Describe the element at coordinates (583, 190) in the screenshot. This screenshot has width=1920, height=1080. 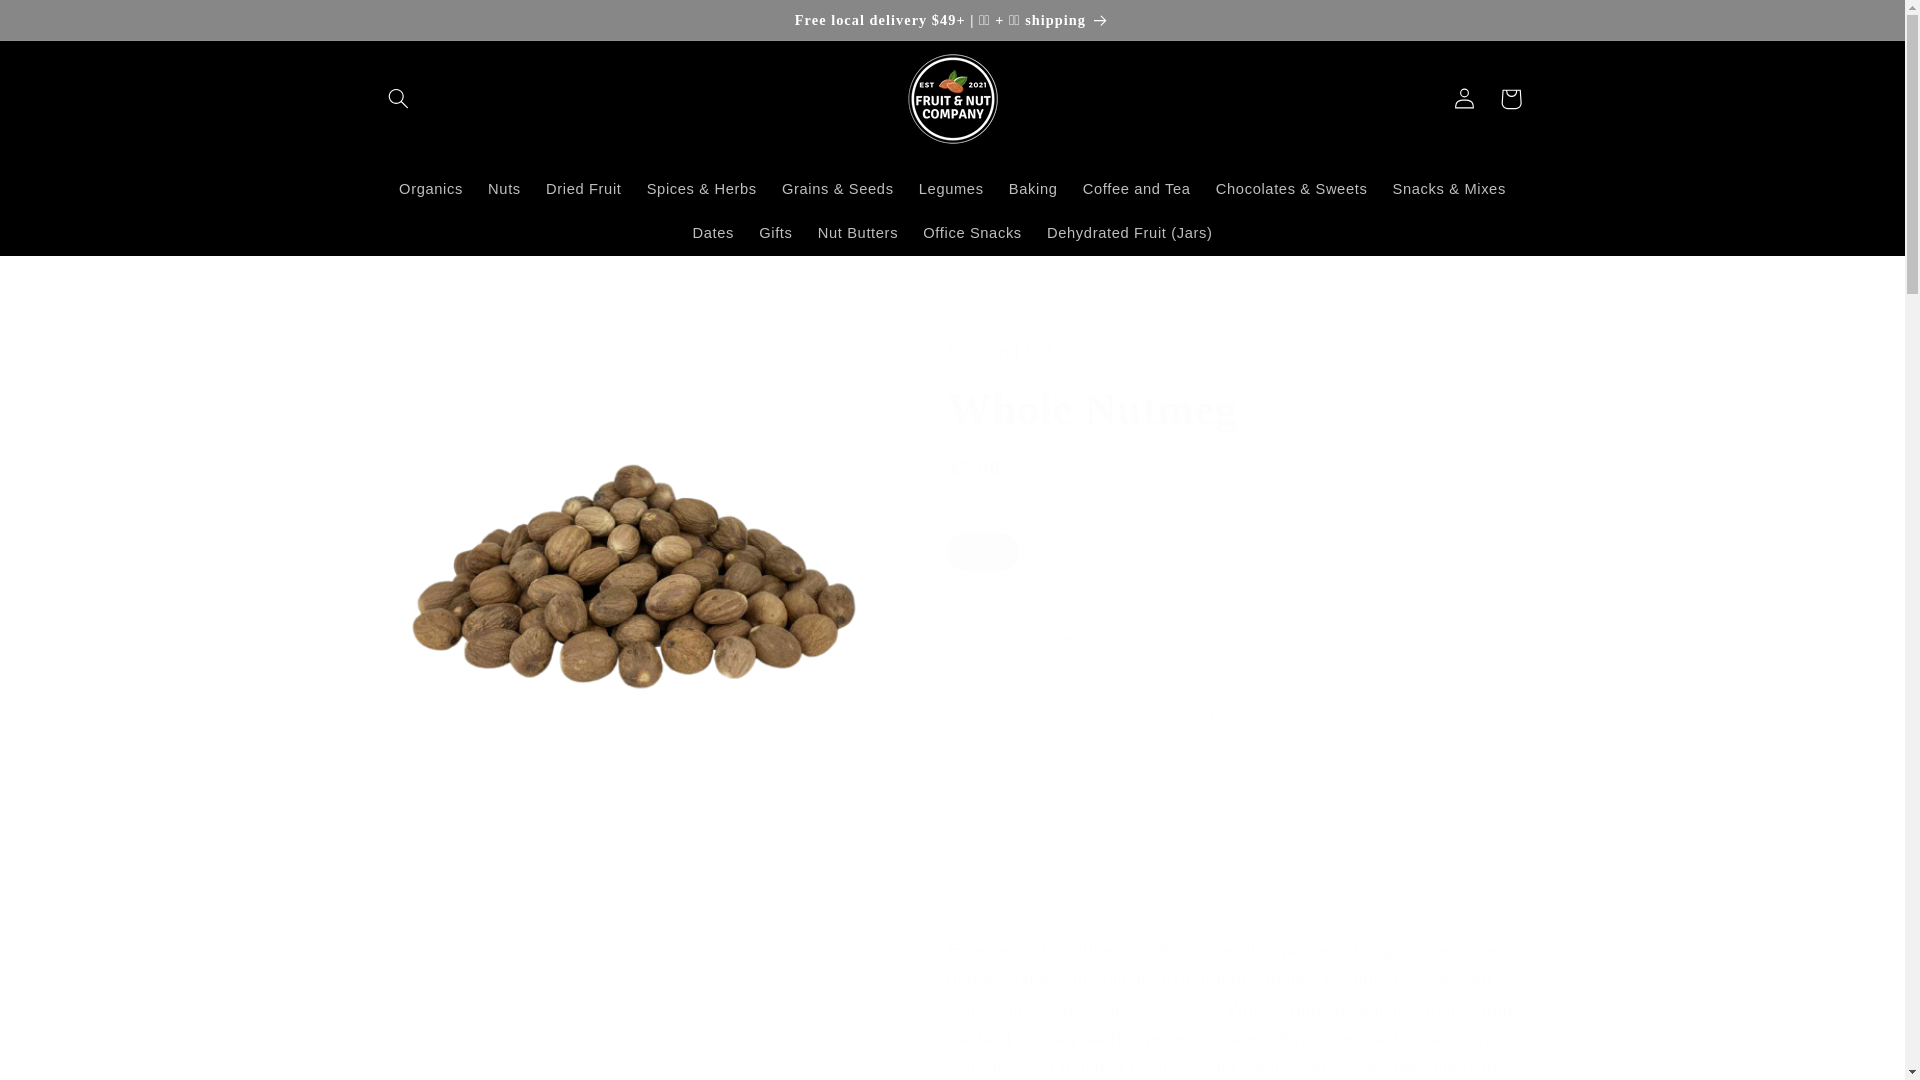
I see `Dried Fruit` at that location.